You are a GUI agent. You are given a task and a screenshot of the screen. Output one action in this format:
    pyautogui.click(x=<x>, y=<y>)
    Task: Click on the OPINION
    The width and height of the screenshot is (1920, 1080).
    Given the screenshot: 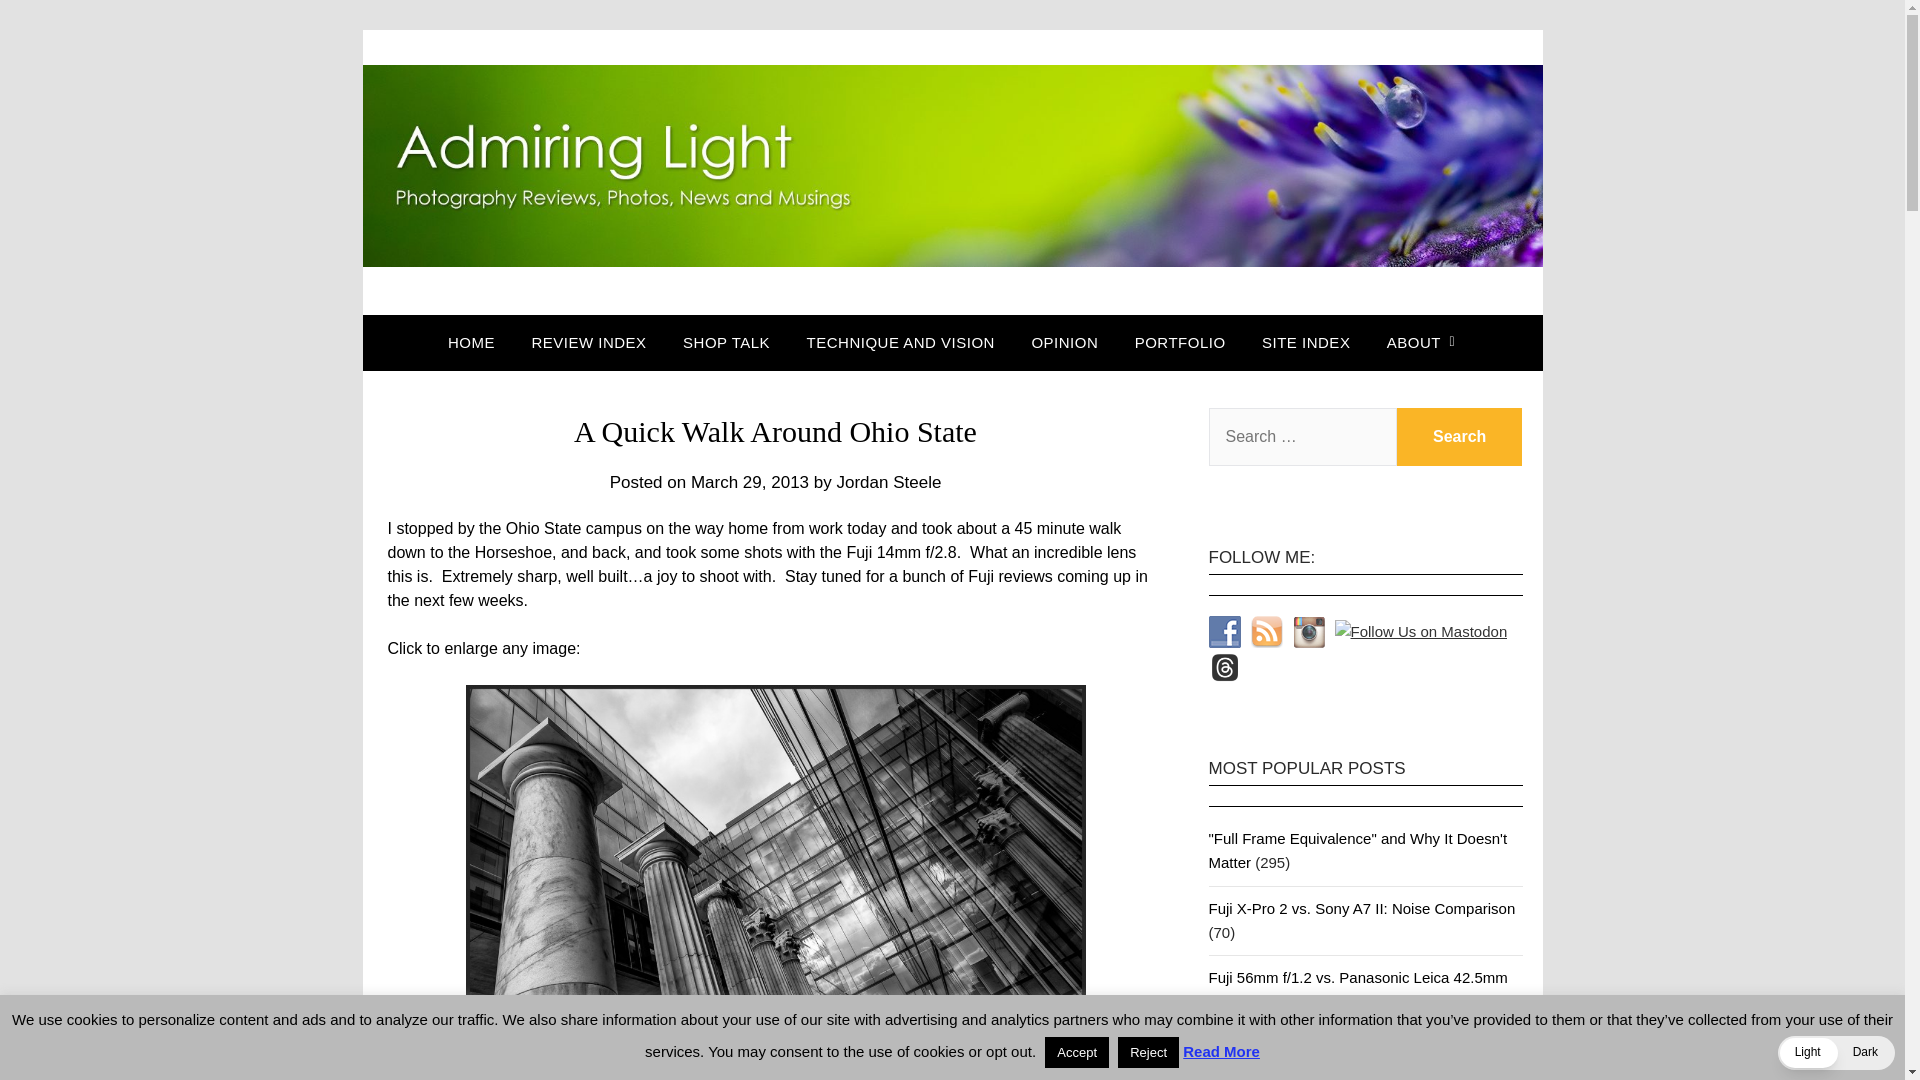 What is the action you would take?
    pyautogui.click(x=1064, y=343)
    